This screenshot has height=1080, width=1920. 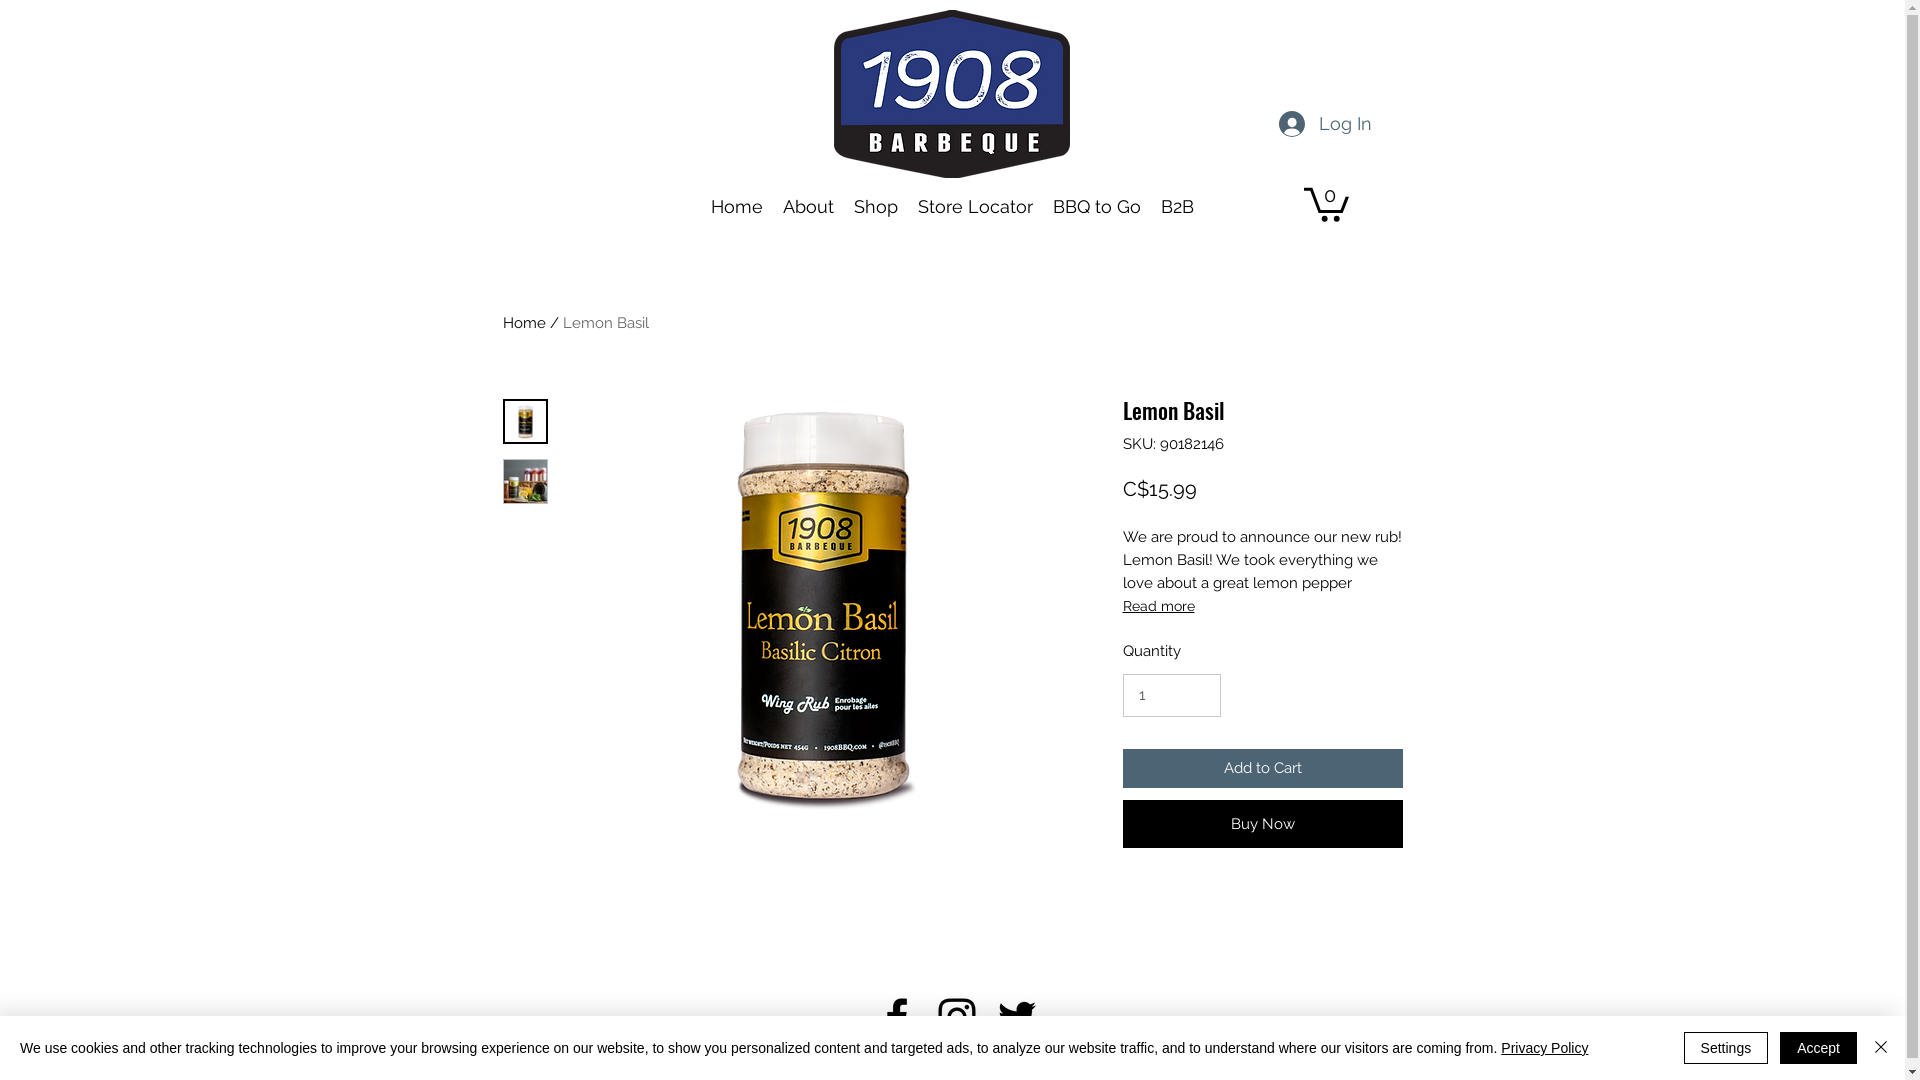 I want to click on B2B, so click(x=1178, y=207).